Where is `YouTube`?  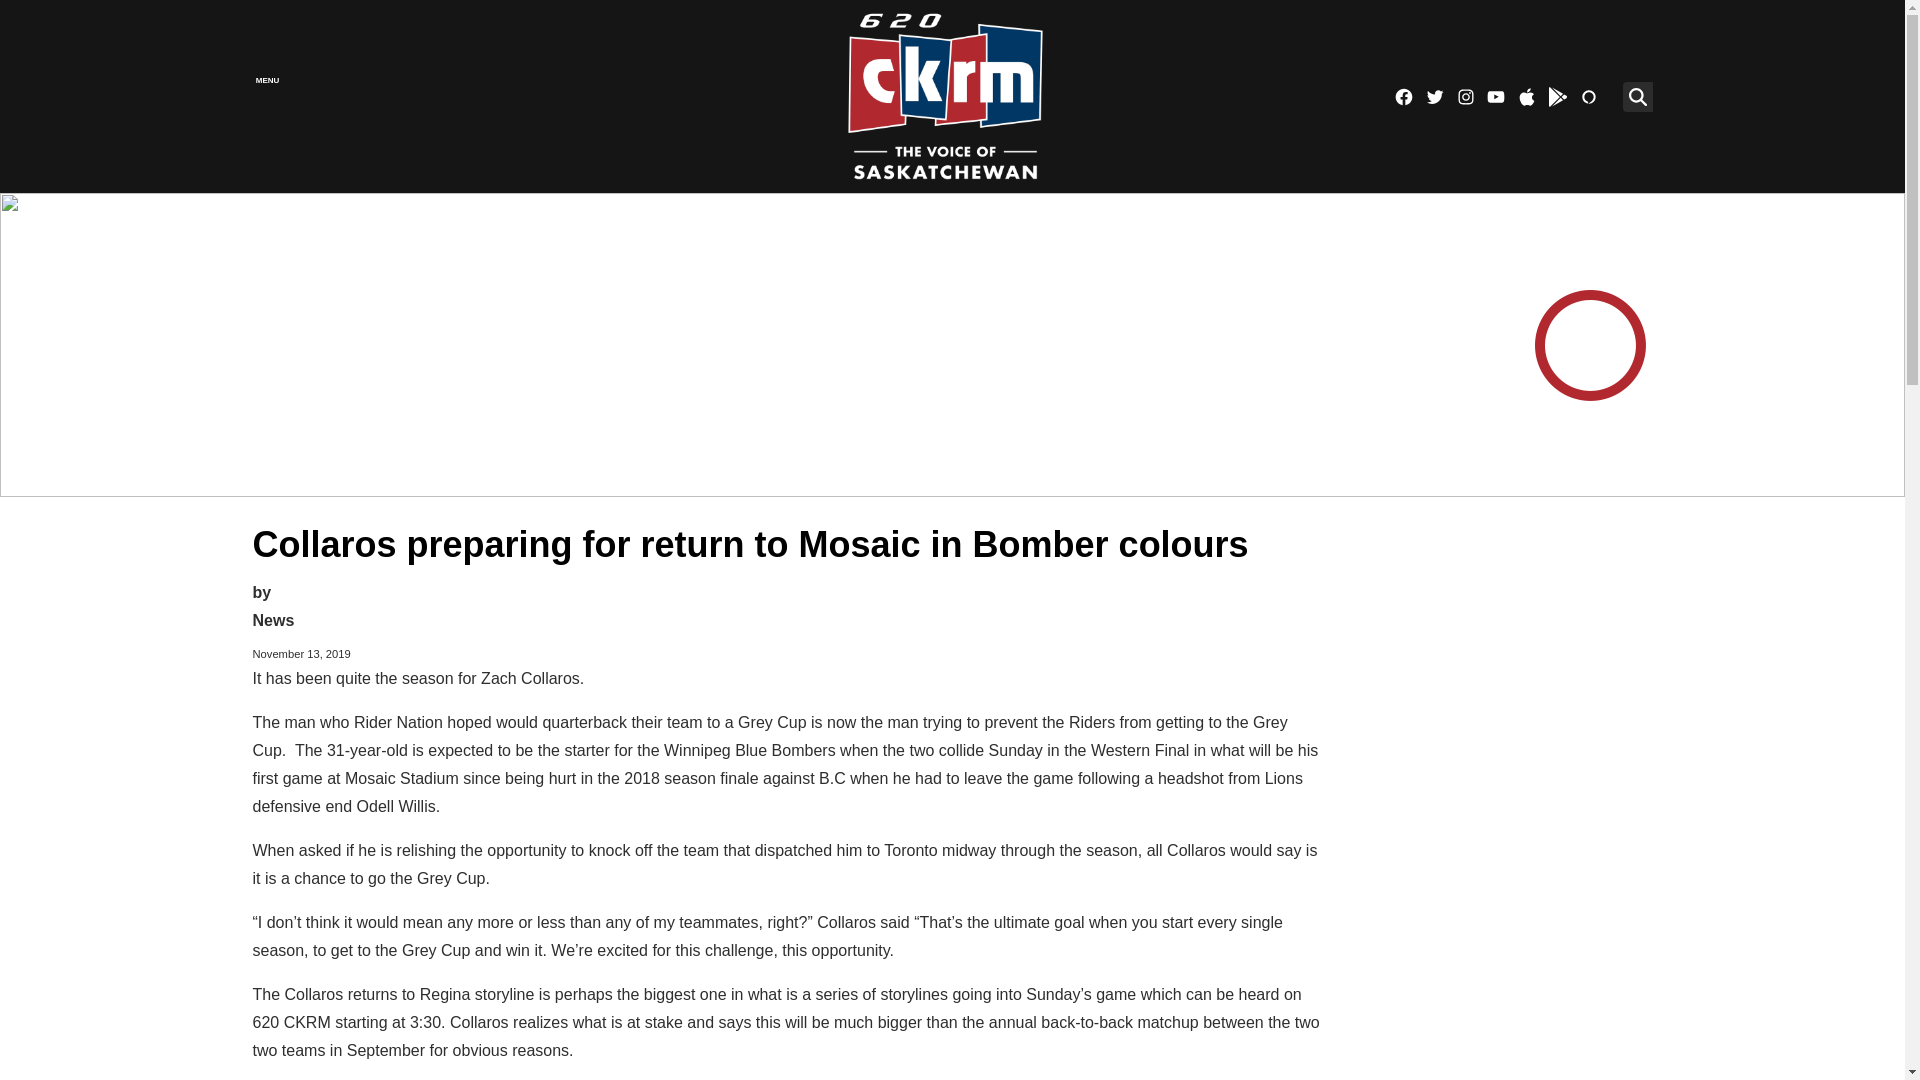 YouTube is located at coordinates (1496, 96).